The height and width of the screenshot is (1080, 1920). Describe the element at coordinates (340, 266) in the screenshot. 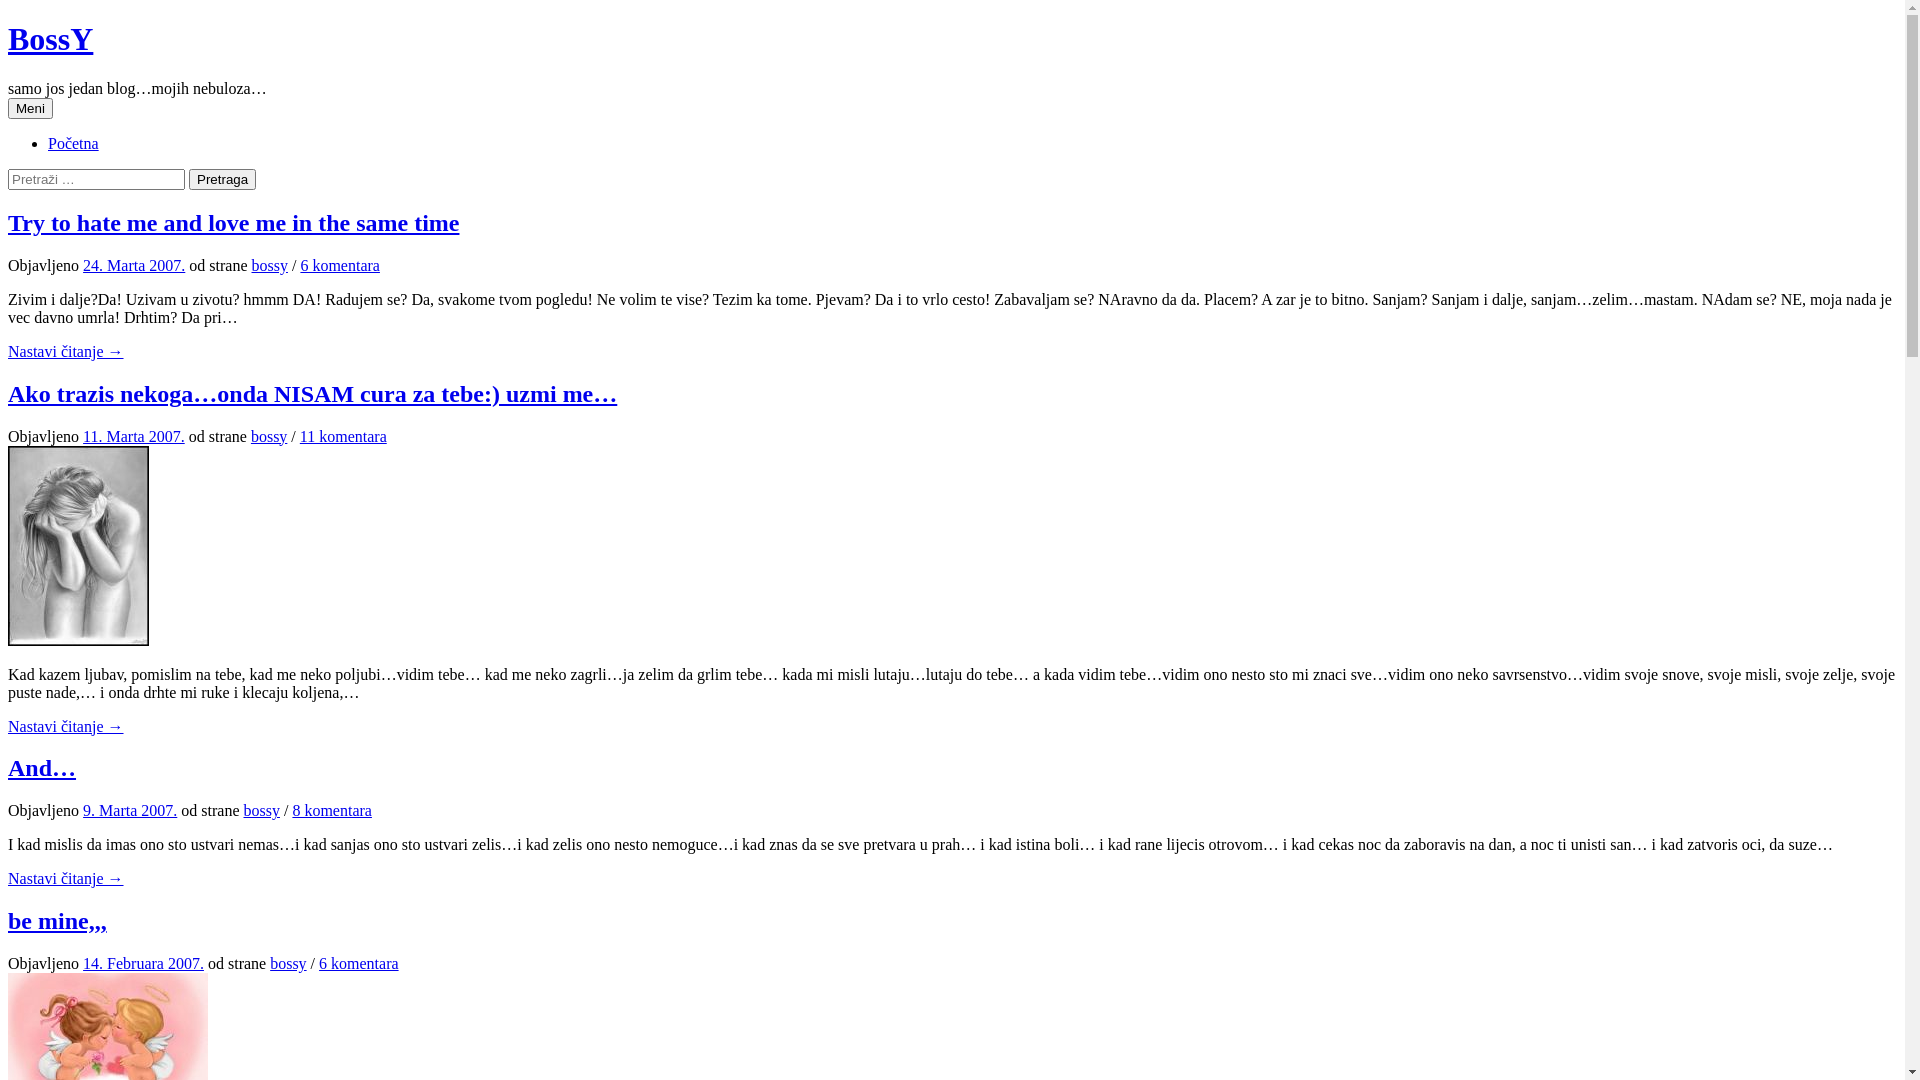

I see `6 komentara
za Try to hate me and love me in the same time` at that location.